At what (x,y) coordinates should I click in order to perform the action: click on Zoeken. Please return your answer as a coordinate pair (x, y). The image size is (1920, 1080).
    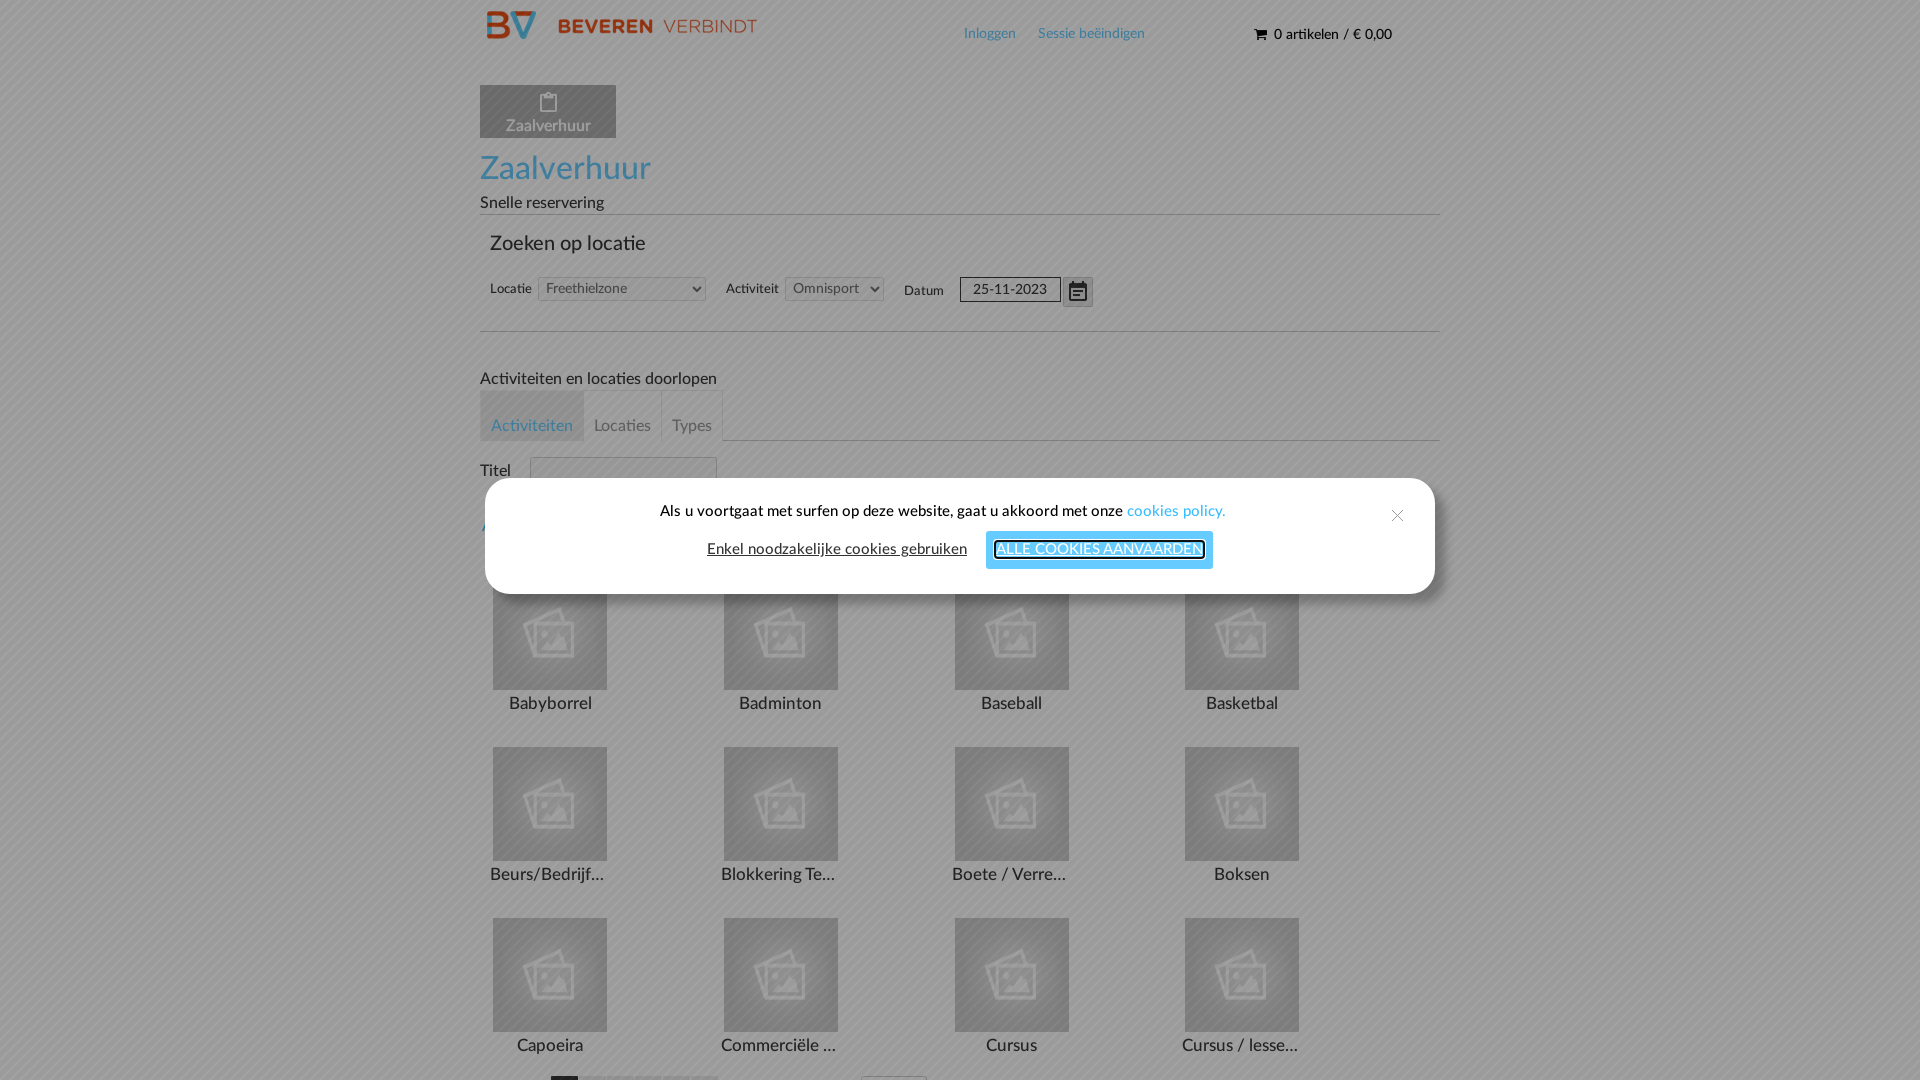
    Looking at the image, I should click on (1170, 296).